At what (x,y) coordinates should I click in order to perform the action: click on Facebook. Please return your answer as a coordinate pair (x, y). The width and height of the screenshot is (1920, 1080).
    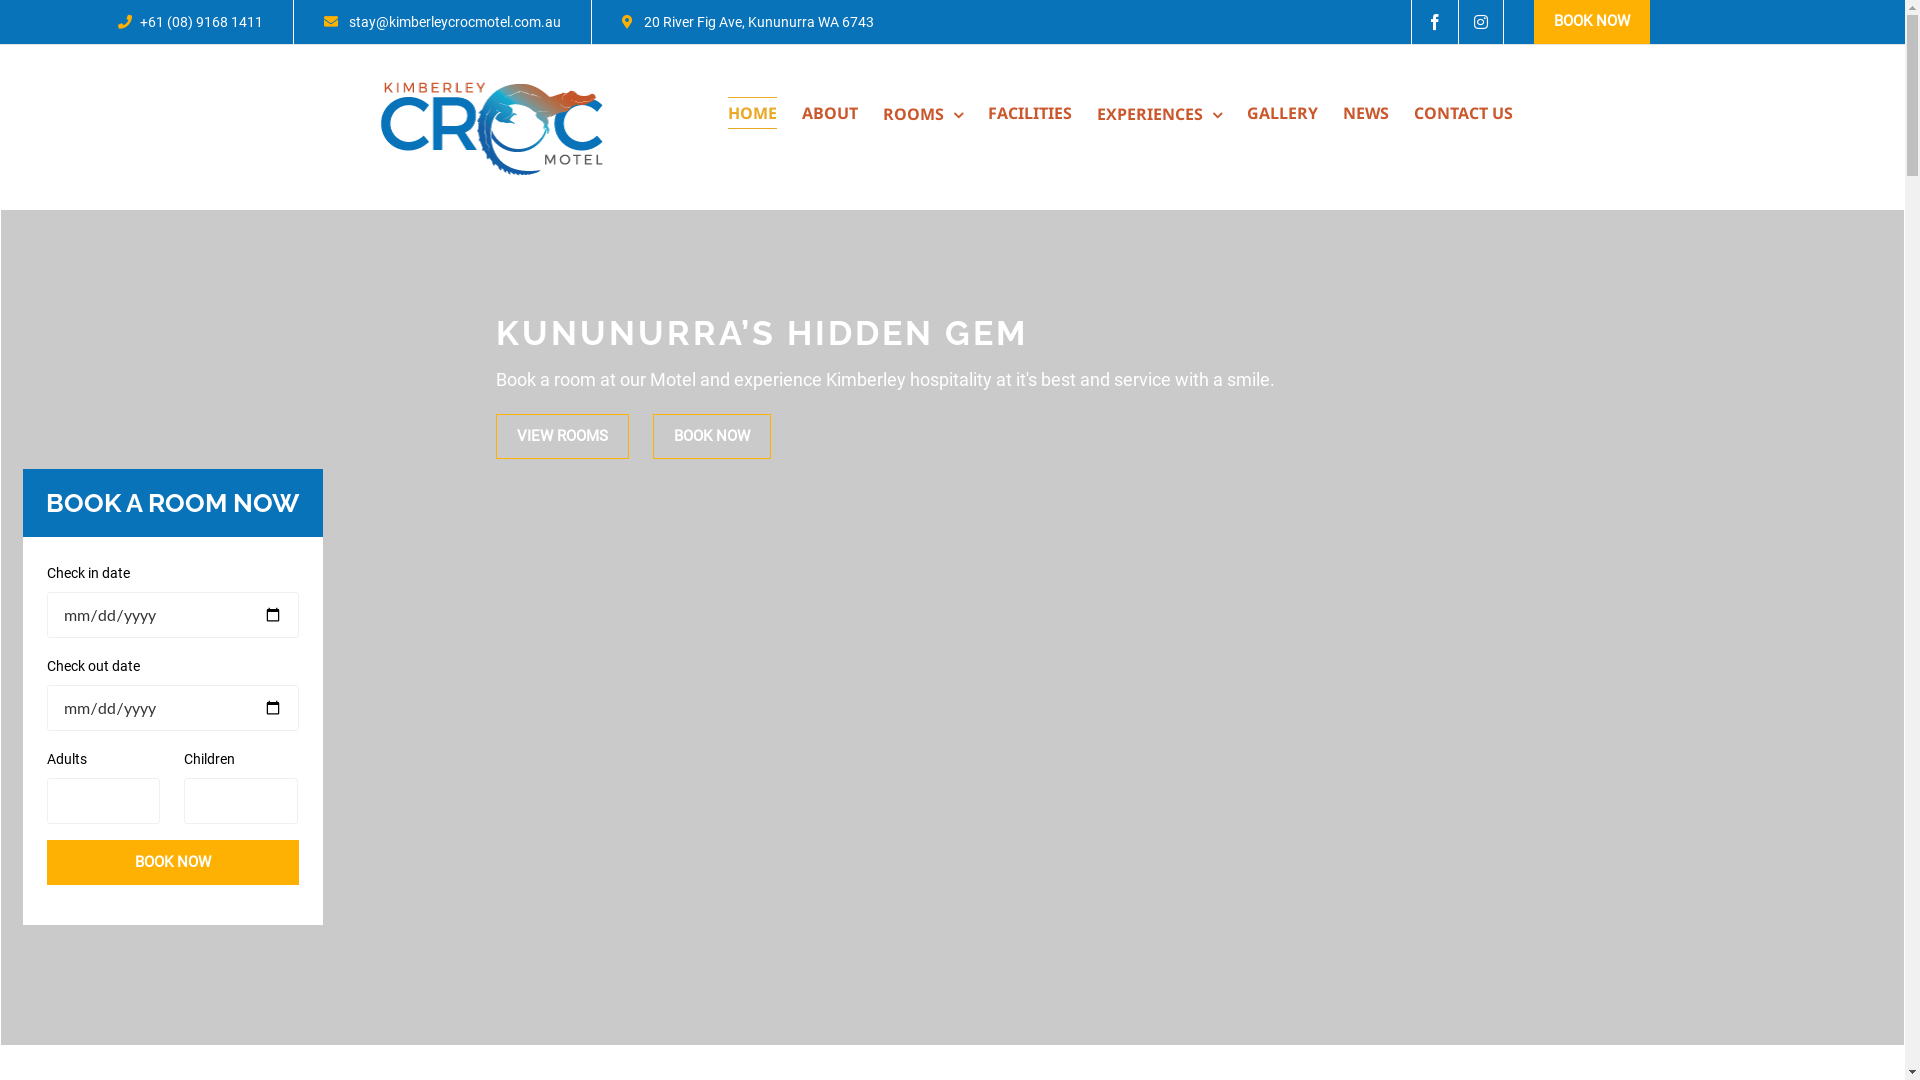
    Looking at the image, I should click on (1435, 22).